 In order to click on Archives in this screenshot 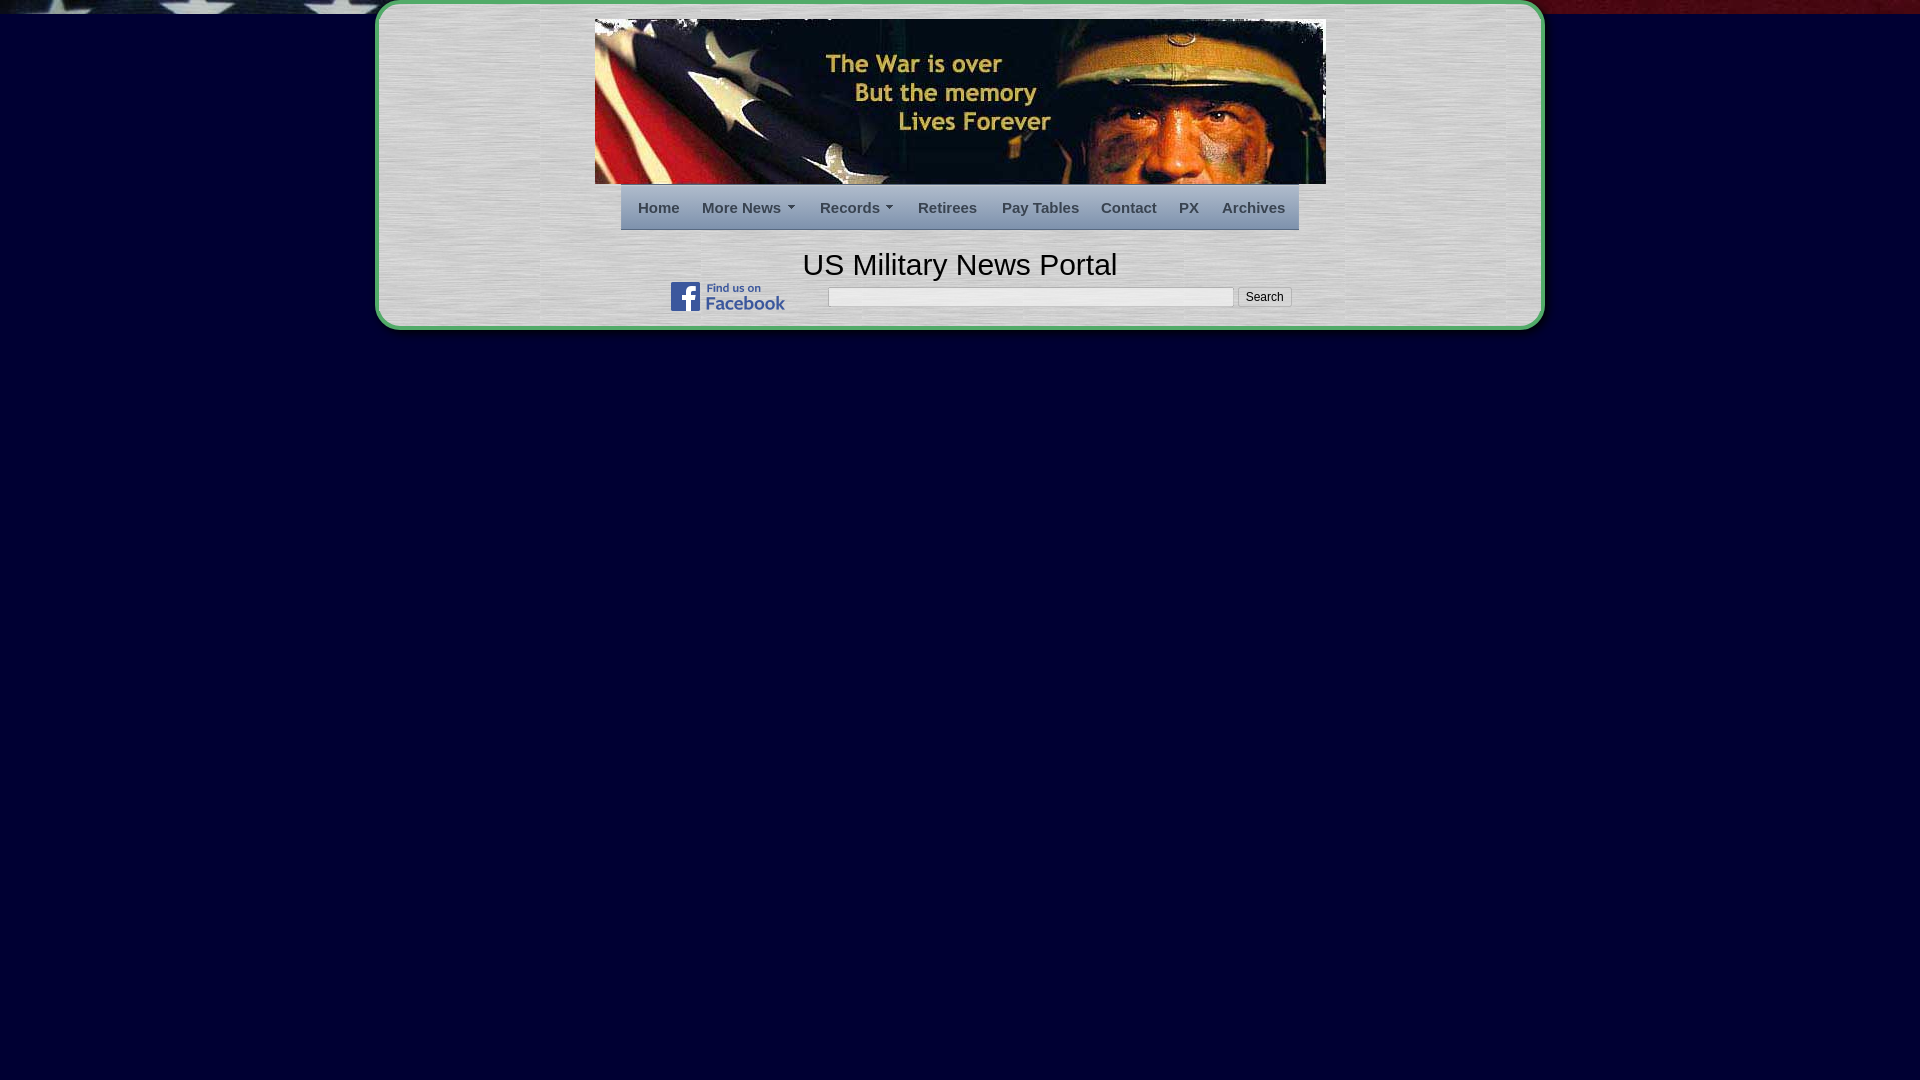, I will do `click(1252, 208)`.